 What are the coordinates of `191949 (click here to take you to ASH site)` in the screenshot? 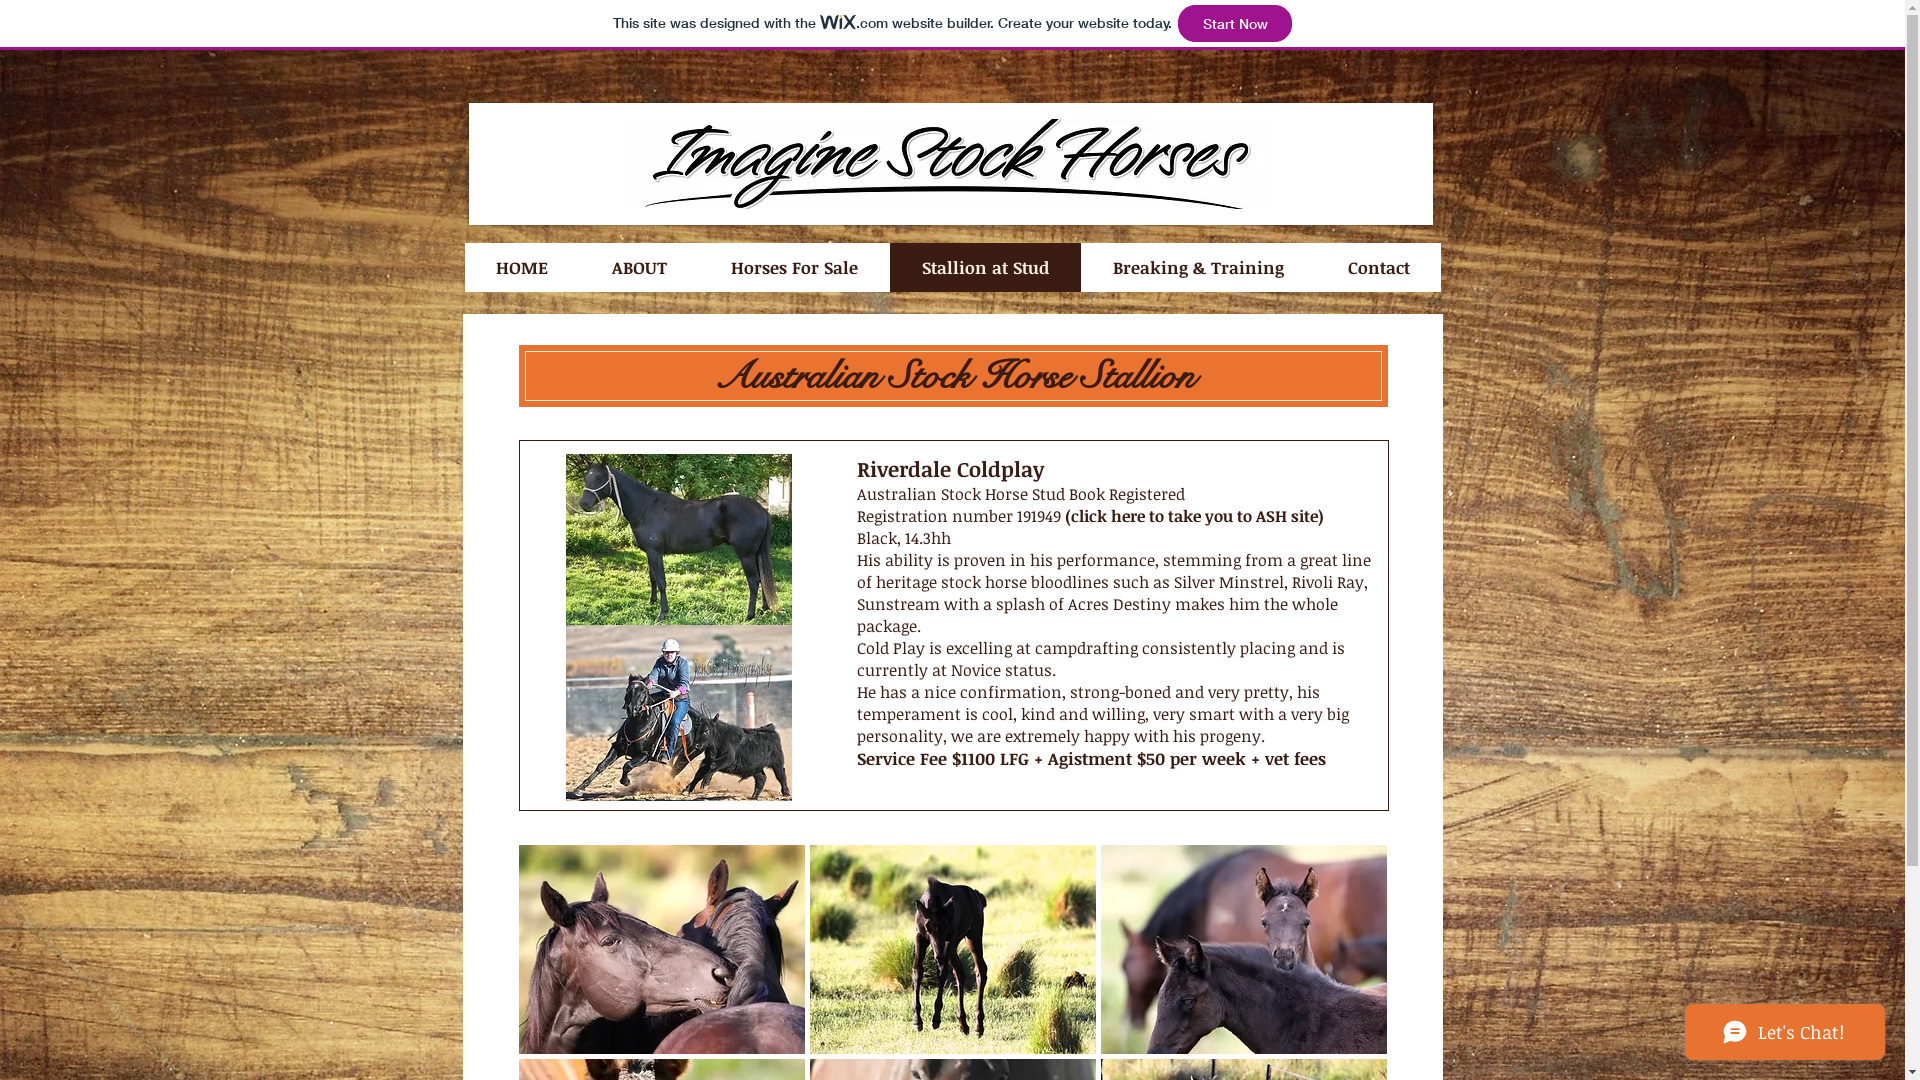 It's located at (1170, 516).